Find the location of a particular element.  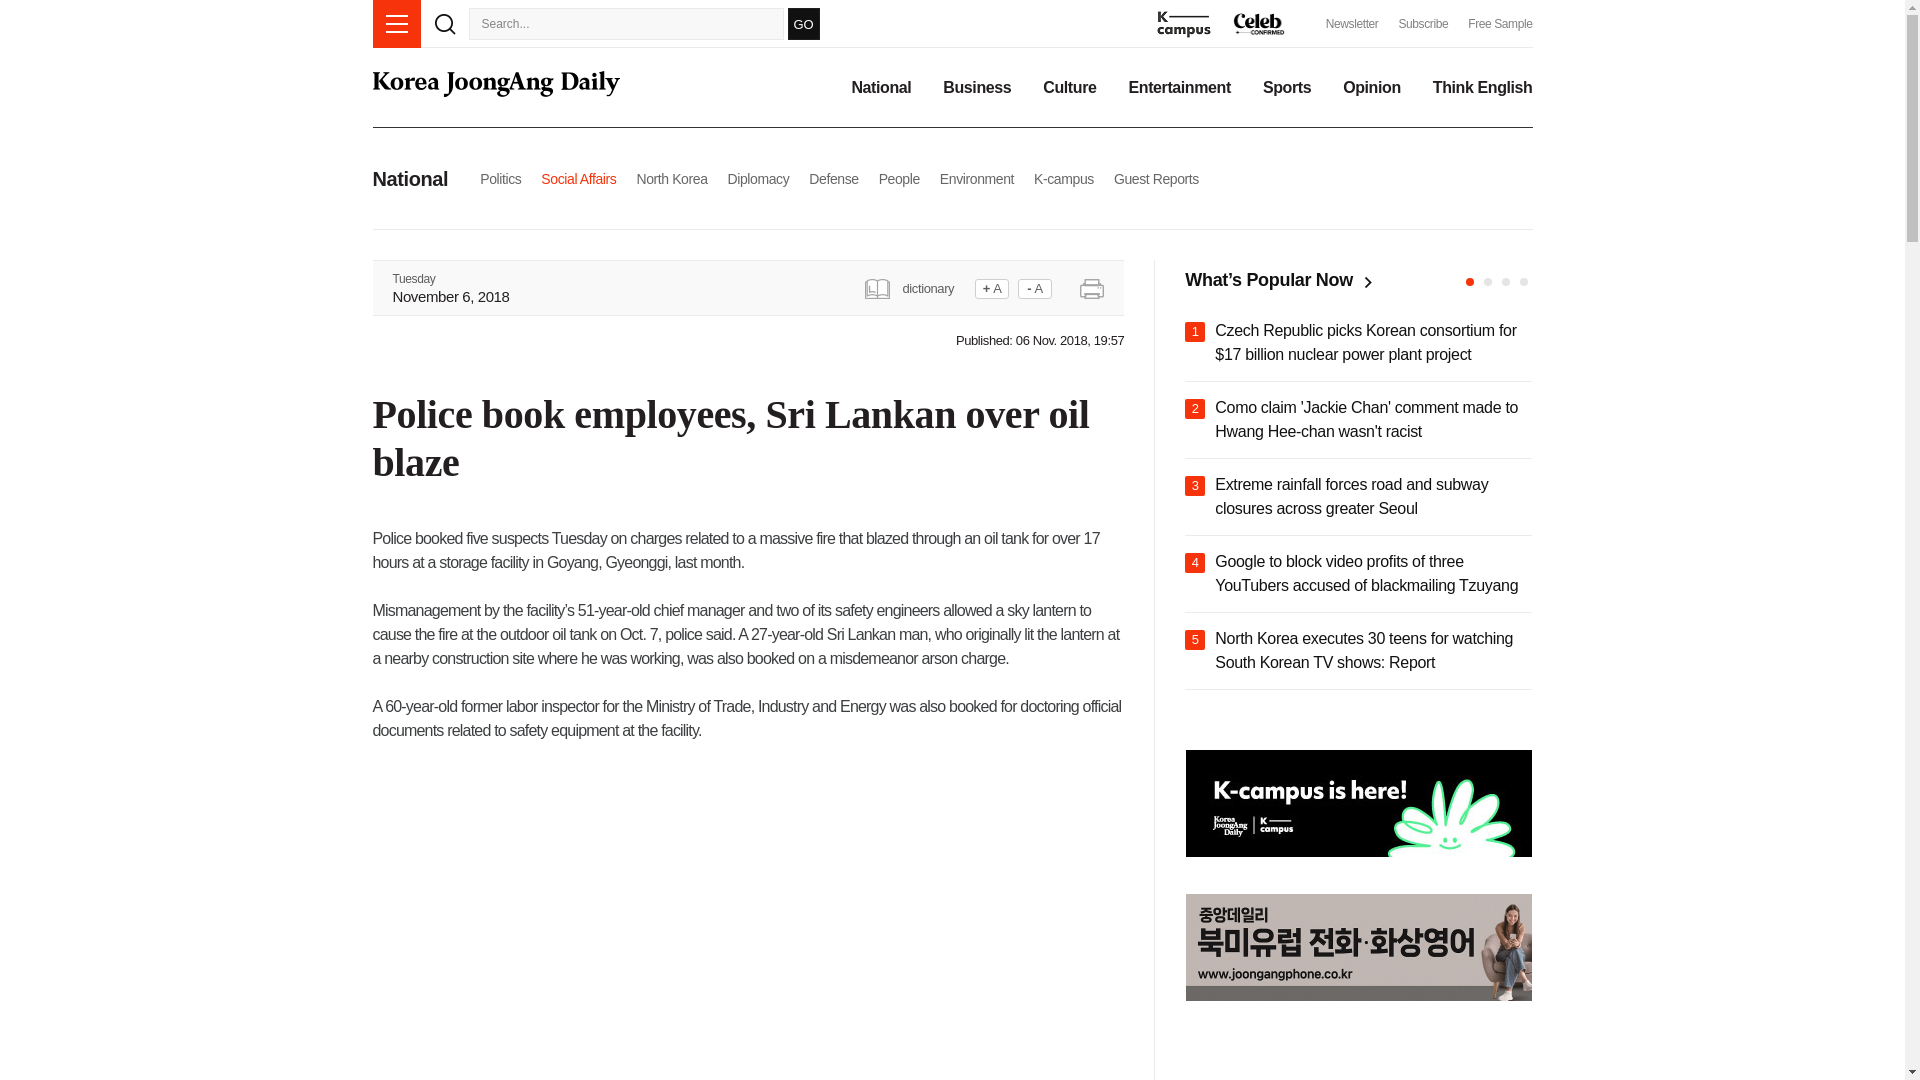

Free Sample is located at coordinates (1500, 24).